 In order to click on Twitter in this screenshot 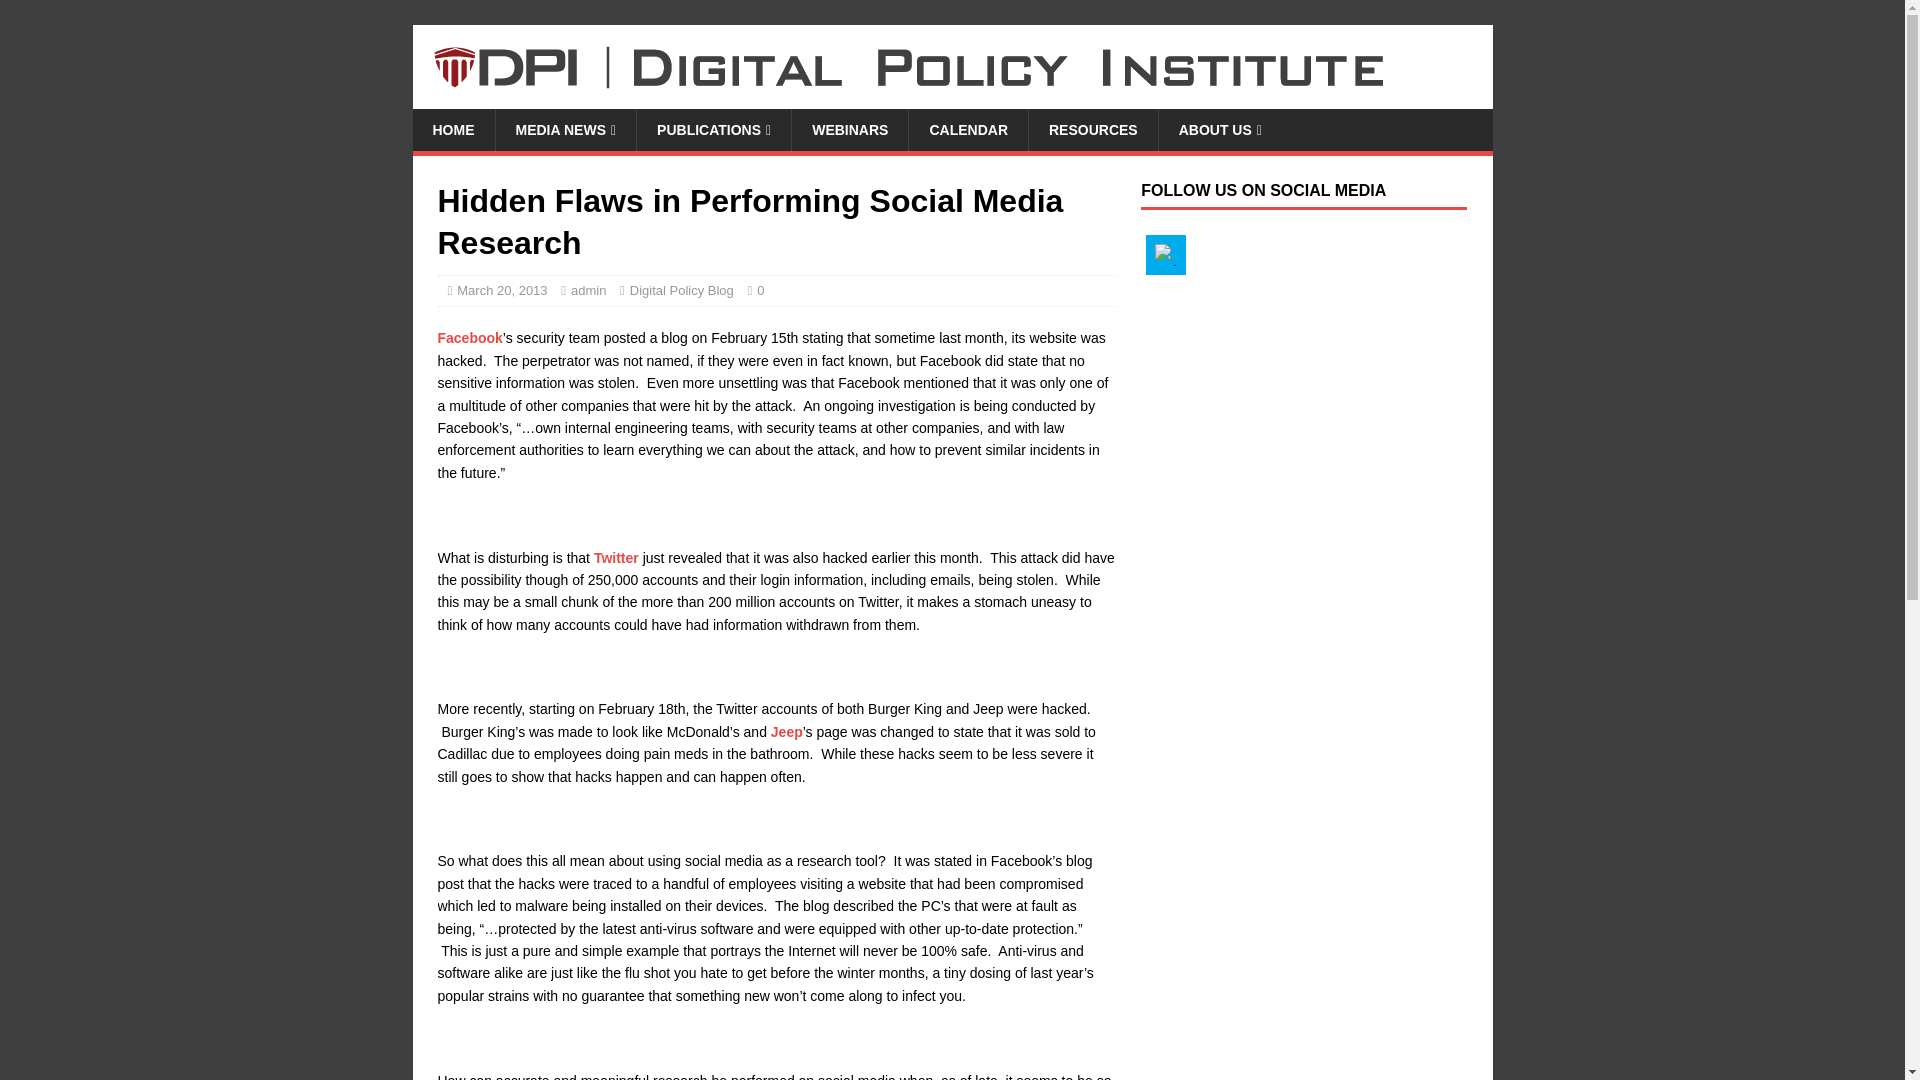, I will do `click(616, 557)`.